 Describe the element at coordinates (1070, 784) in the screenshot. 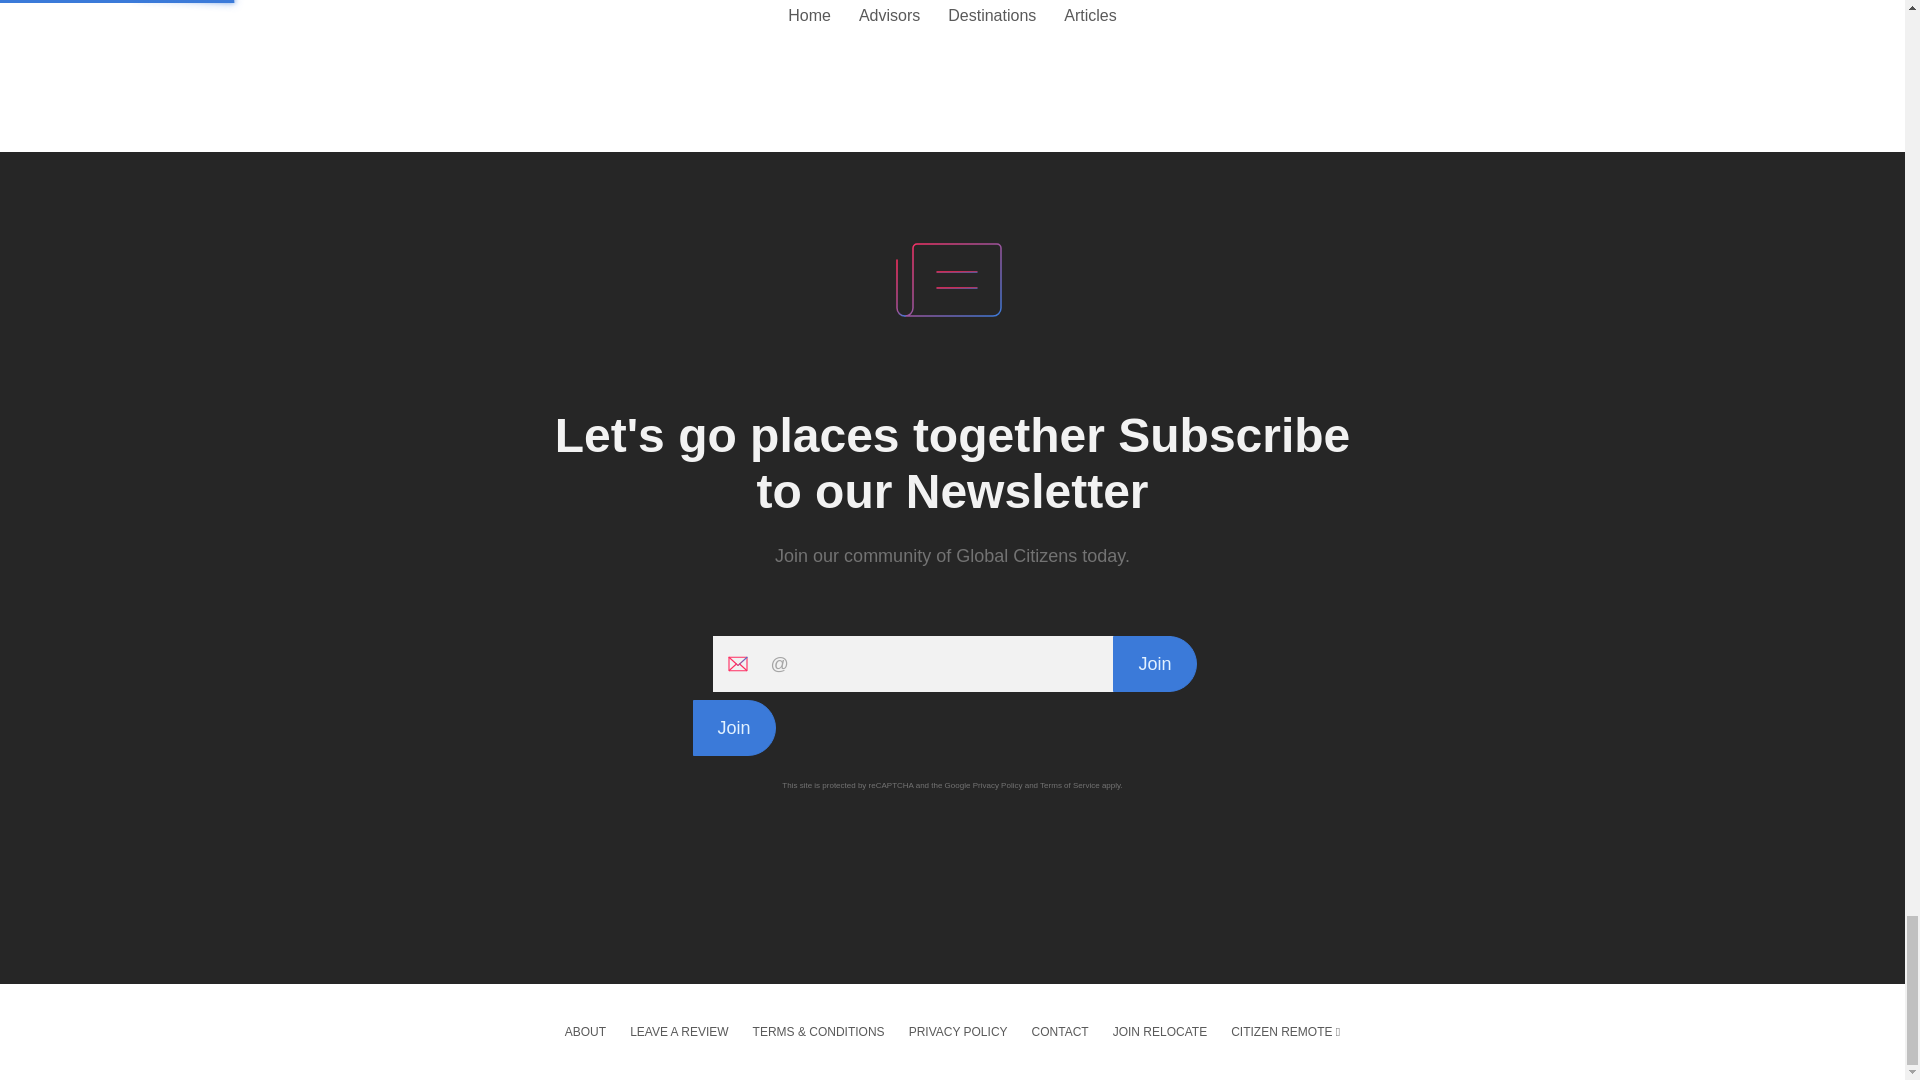

I see `Terms of Service` at that location.